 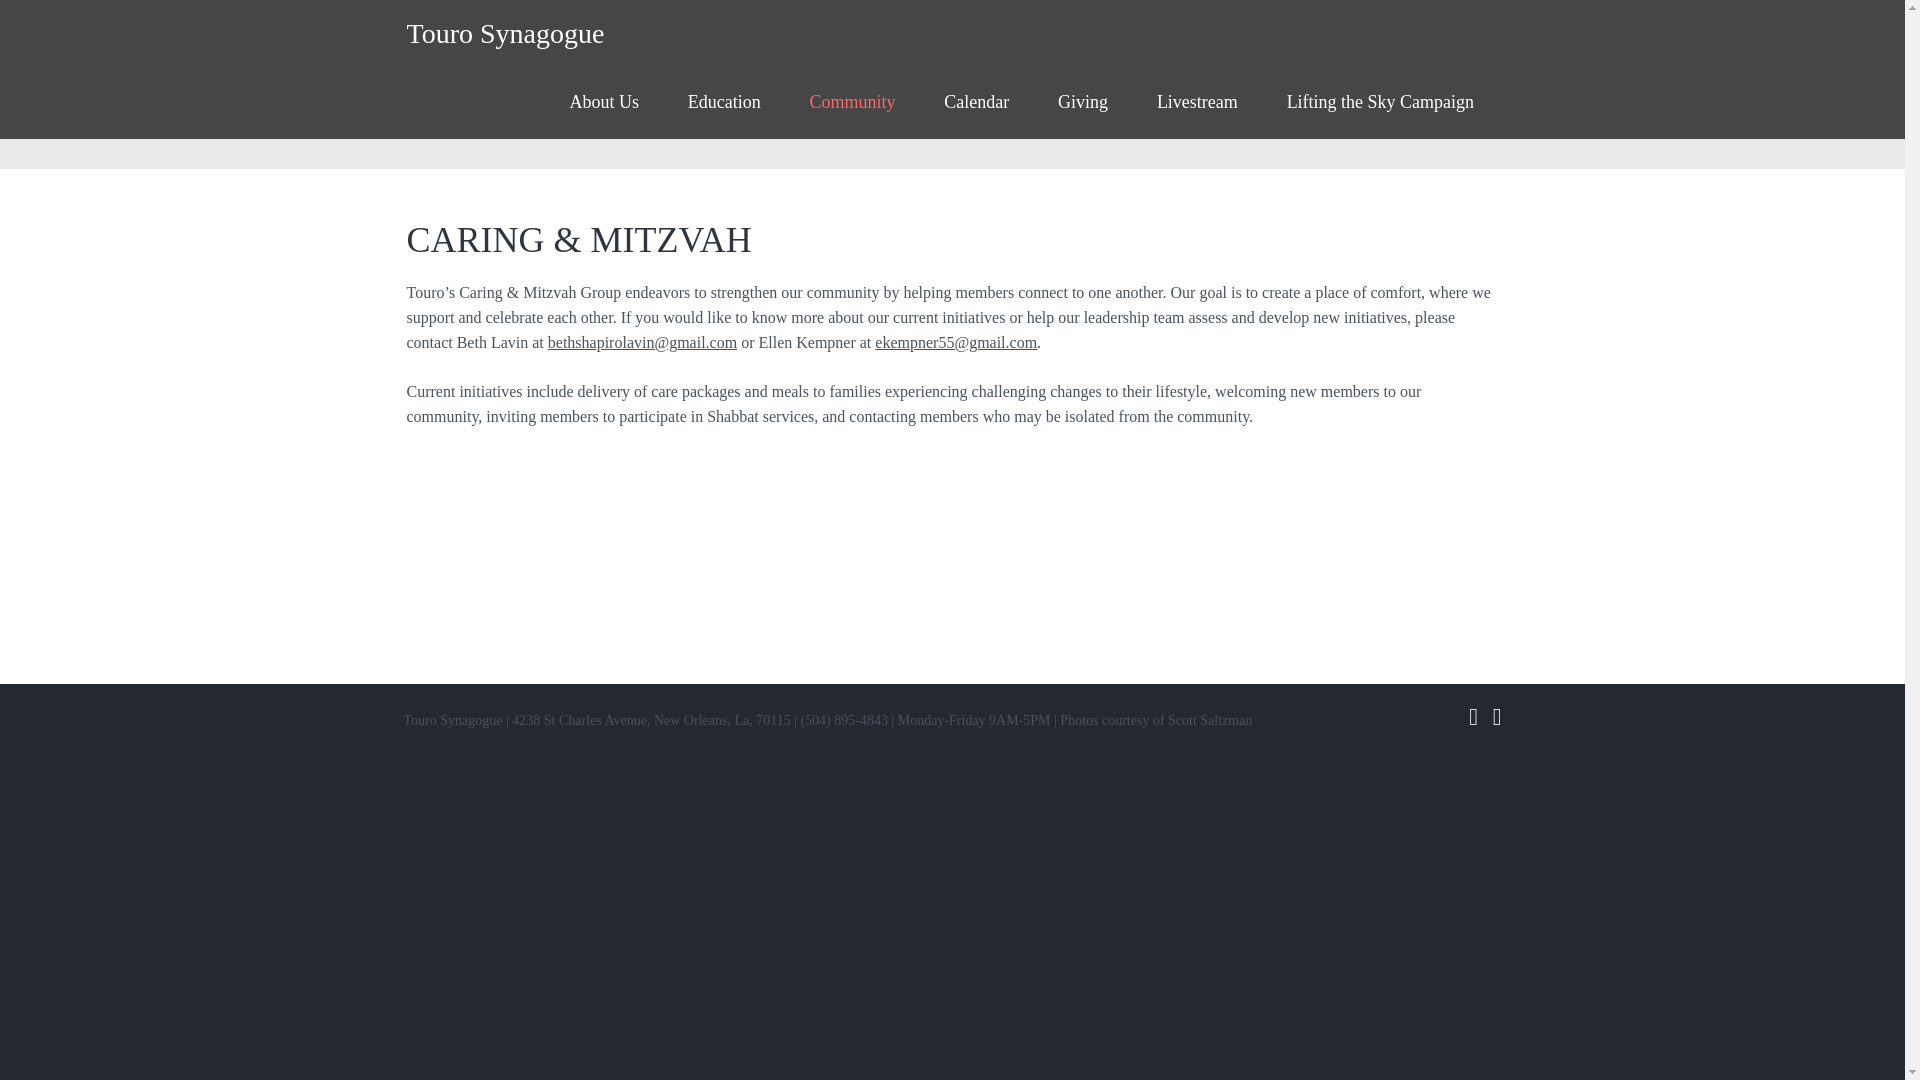 I want to click on Education, so click(x=724, y=102).